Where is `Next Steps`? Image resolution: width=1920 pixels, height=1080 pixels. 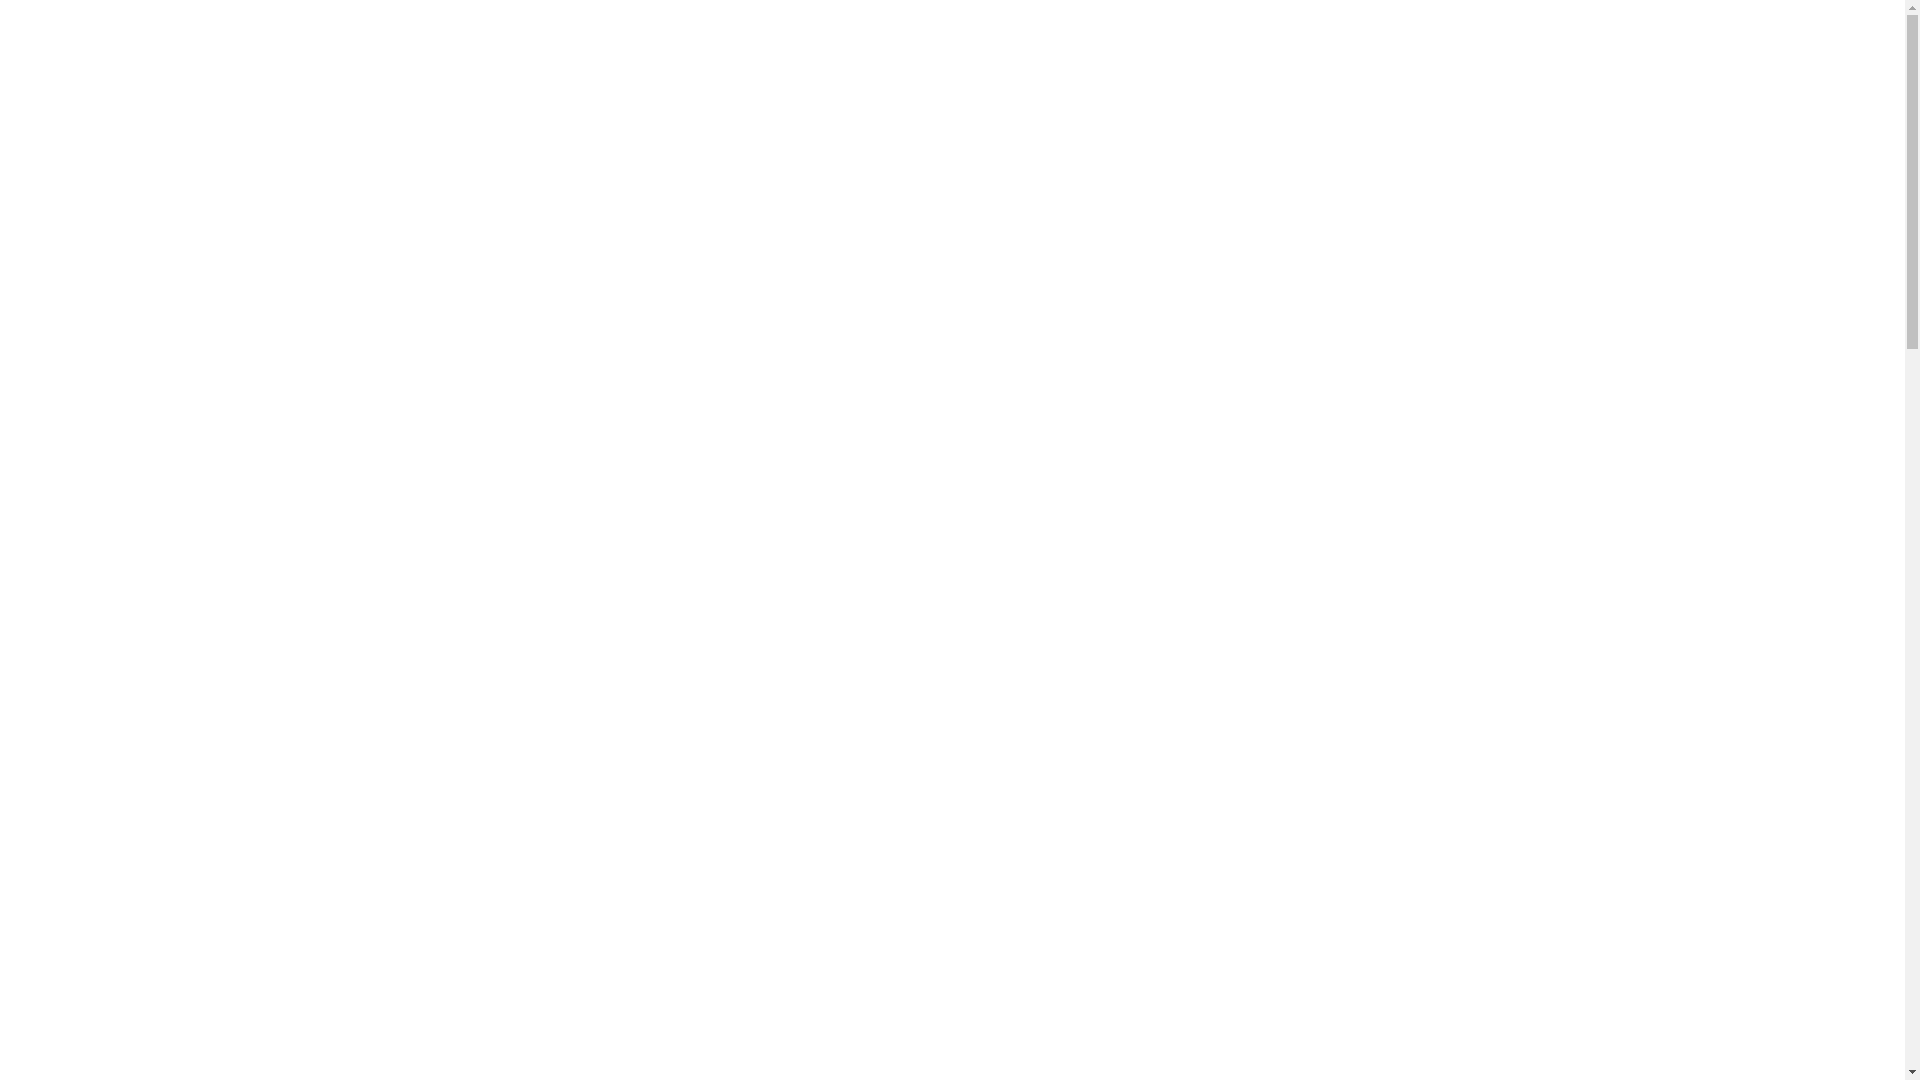 Next Steps is located at coordinates (465, 348).